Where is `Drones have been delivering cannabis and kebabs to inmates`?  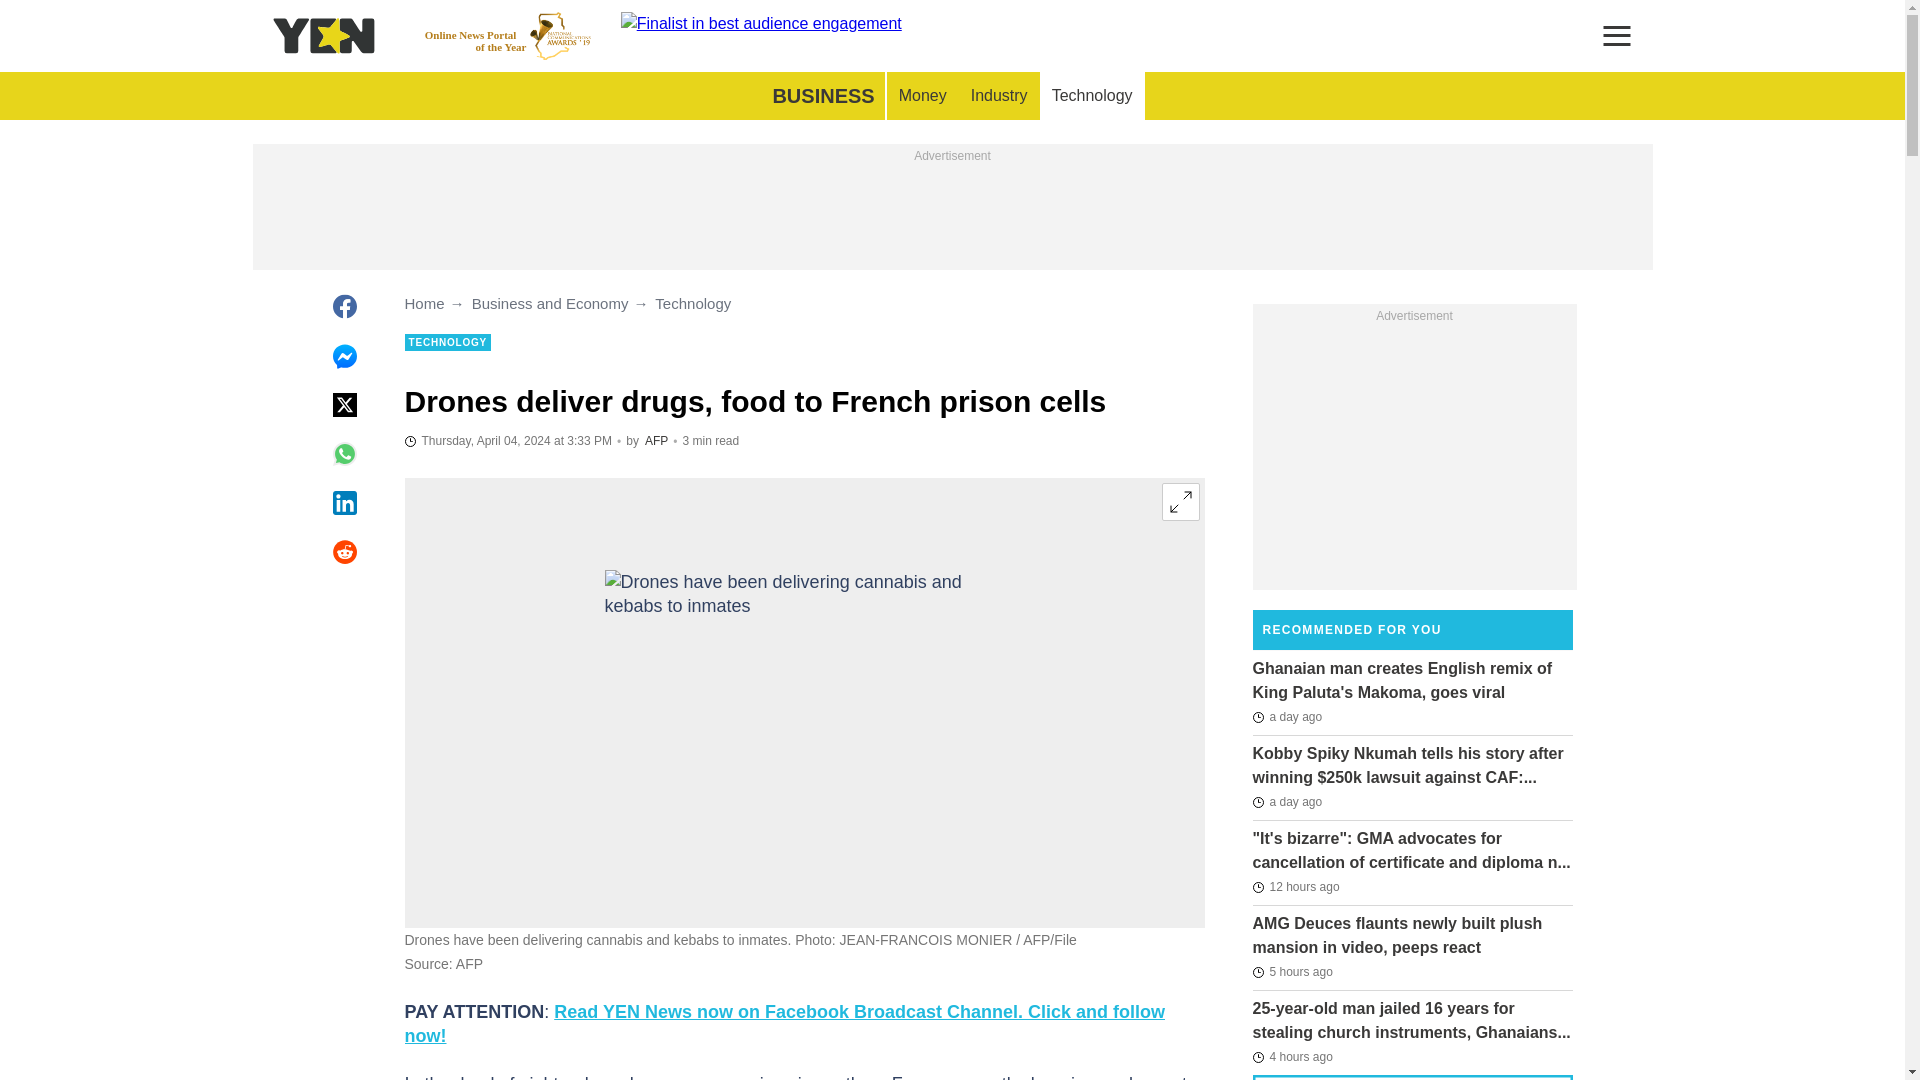 Drones have been delivering cannabis and kebabs to inmates is located at coordinates (1092, 96).